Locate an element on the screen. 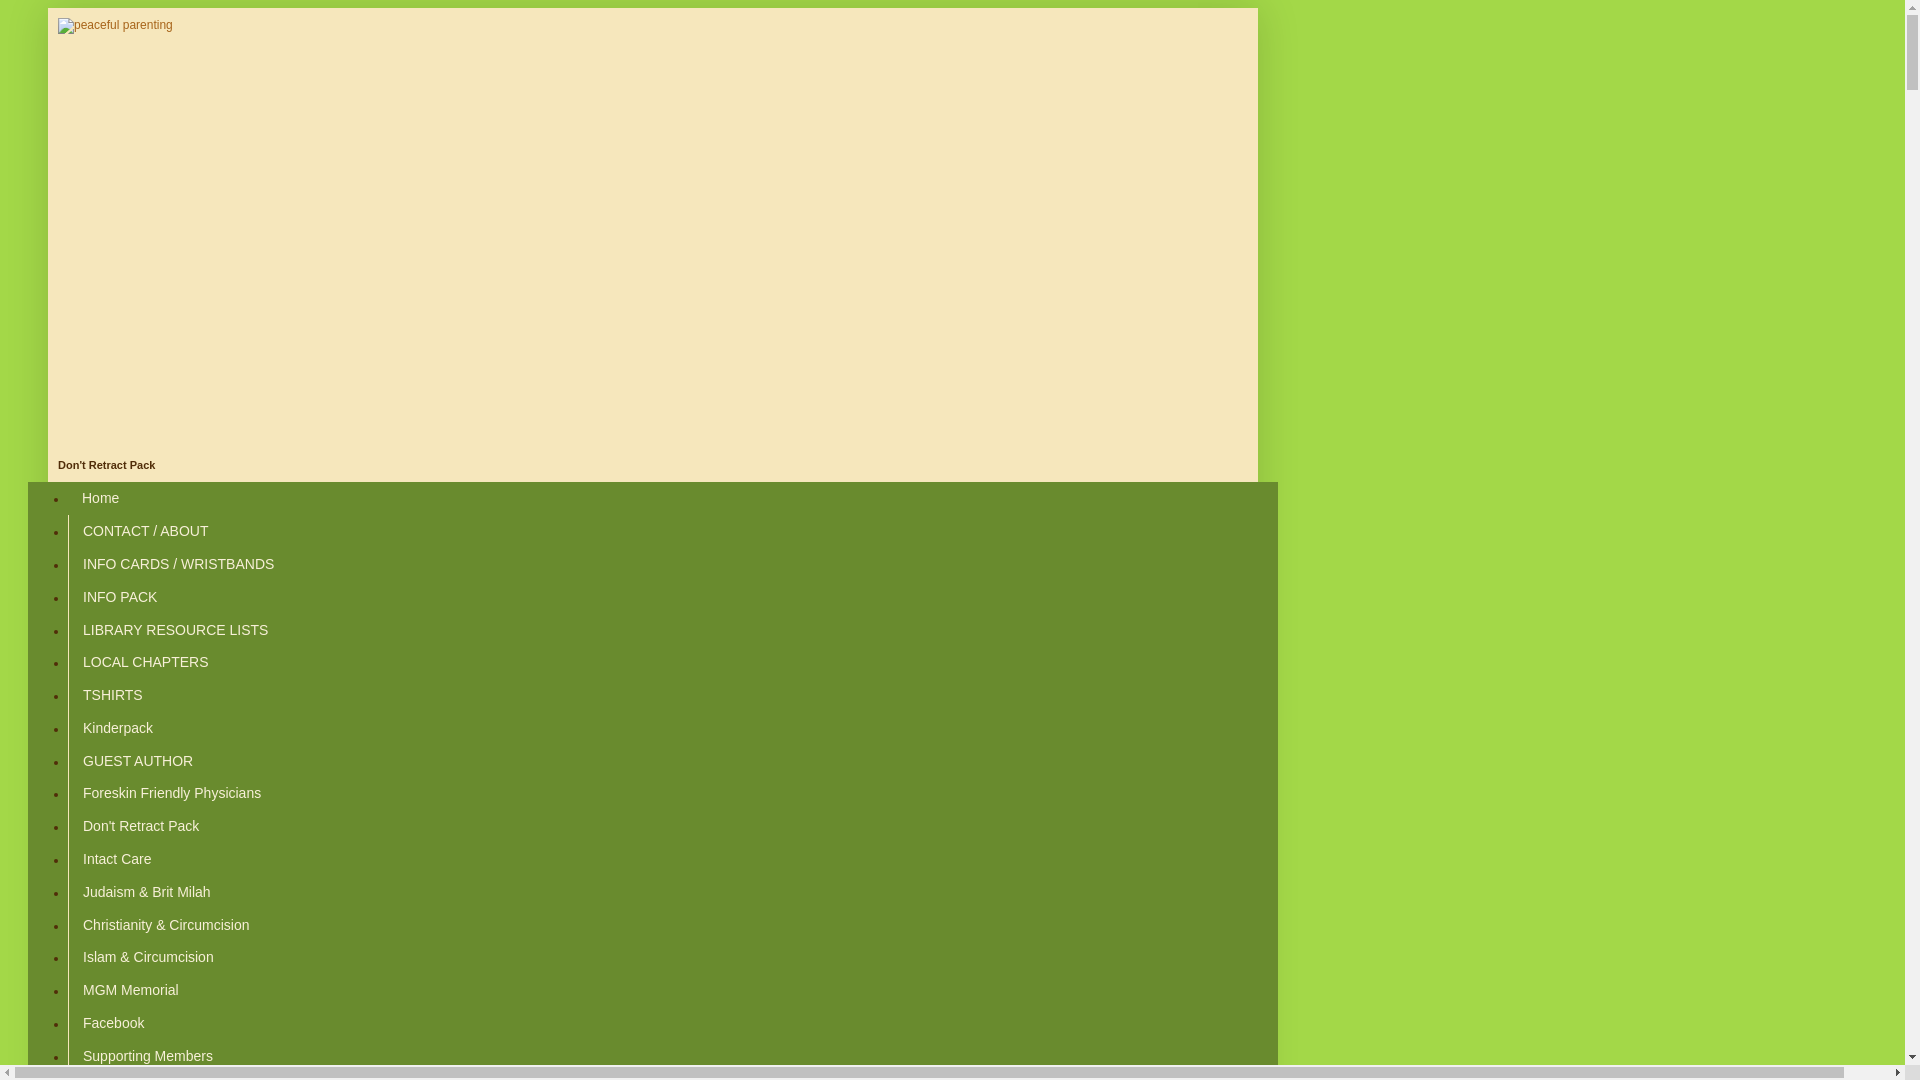  Home is located at coordinates (100, 498).